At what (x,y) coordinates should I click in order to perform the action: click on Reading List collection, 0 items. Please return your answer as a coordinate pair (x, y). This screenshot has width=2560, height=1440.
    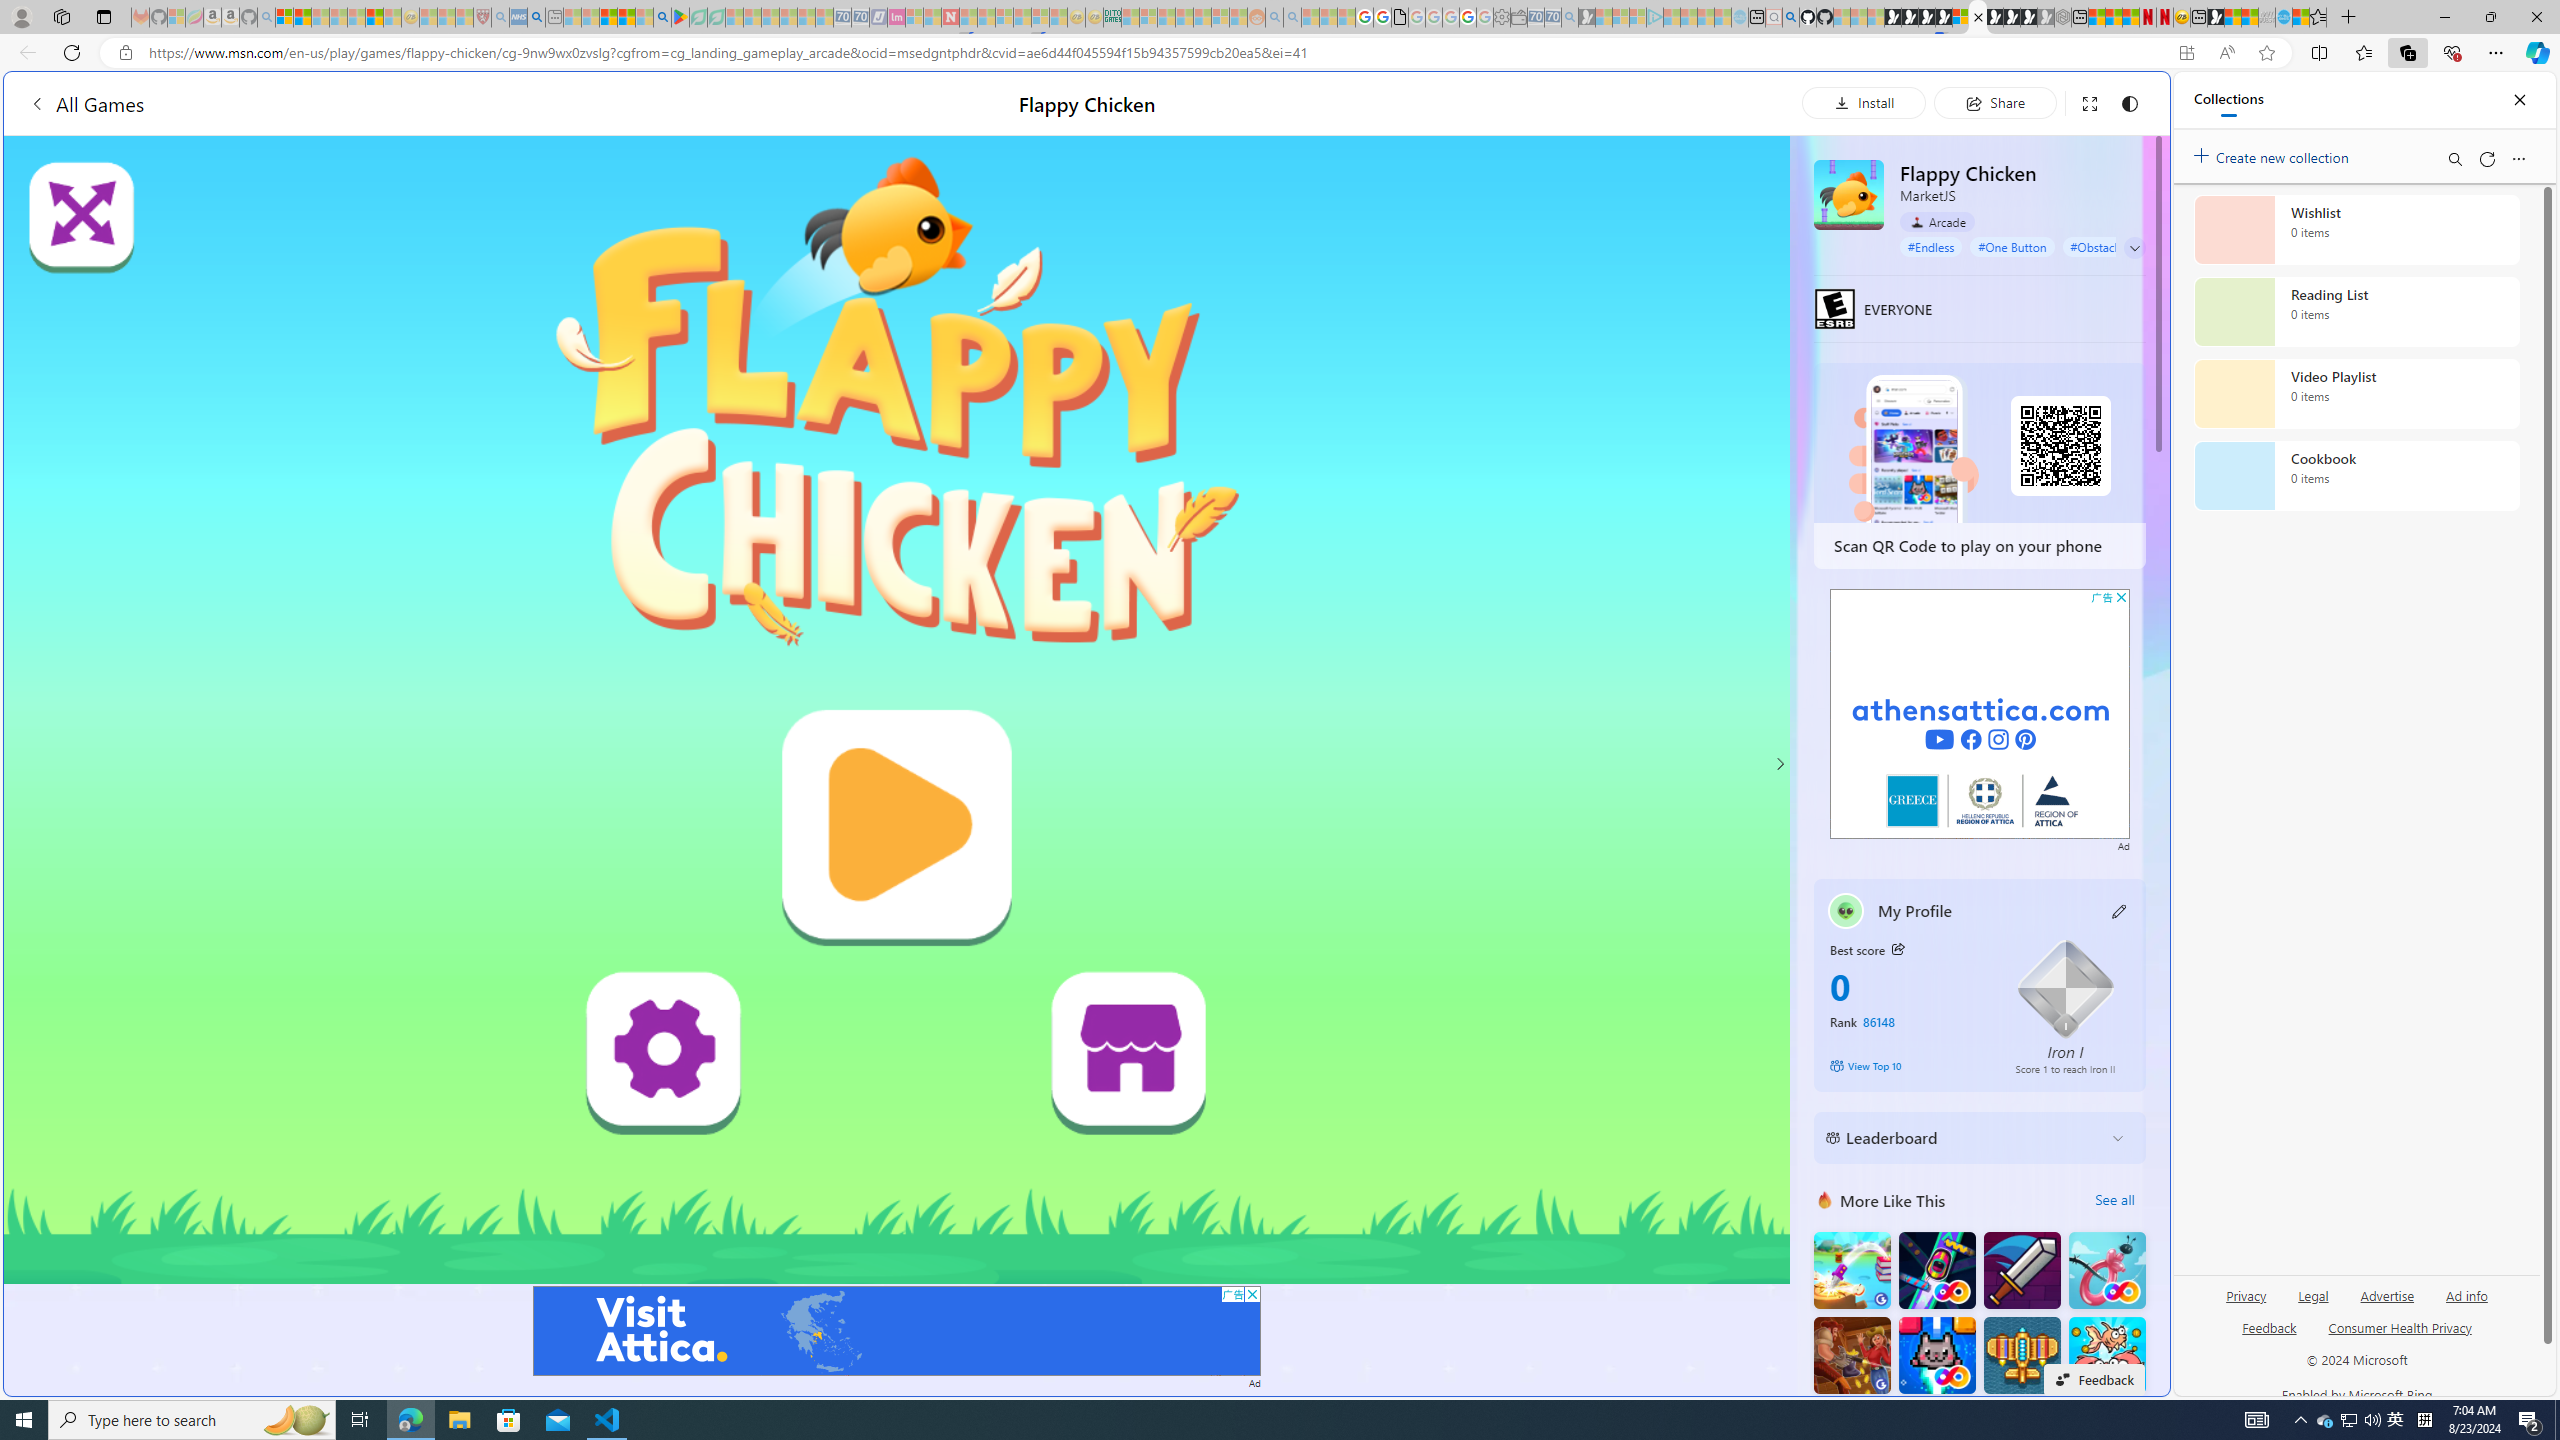
    Looking at the image, I should click on (2356, 312).